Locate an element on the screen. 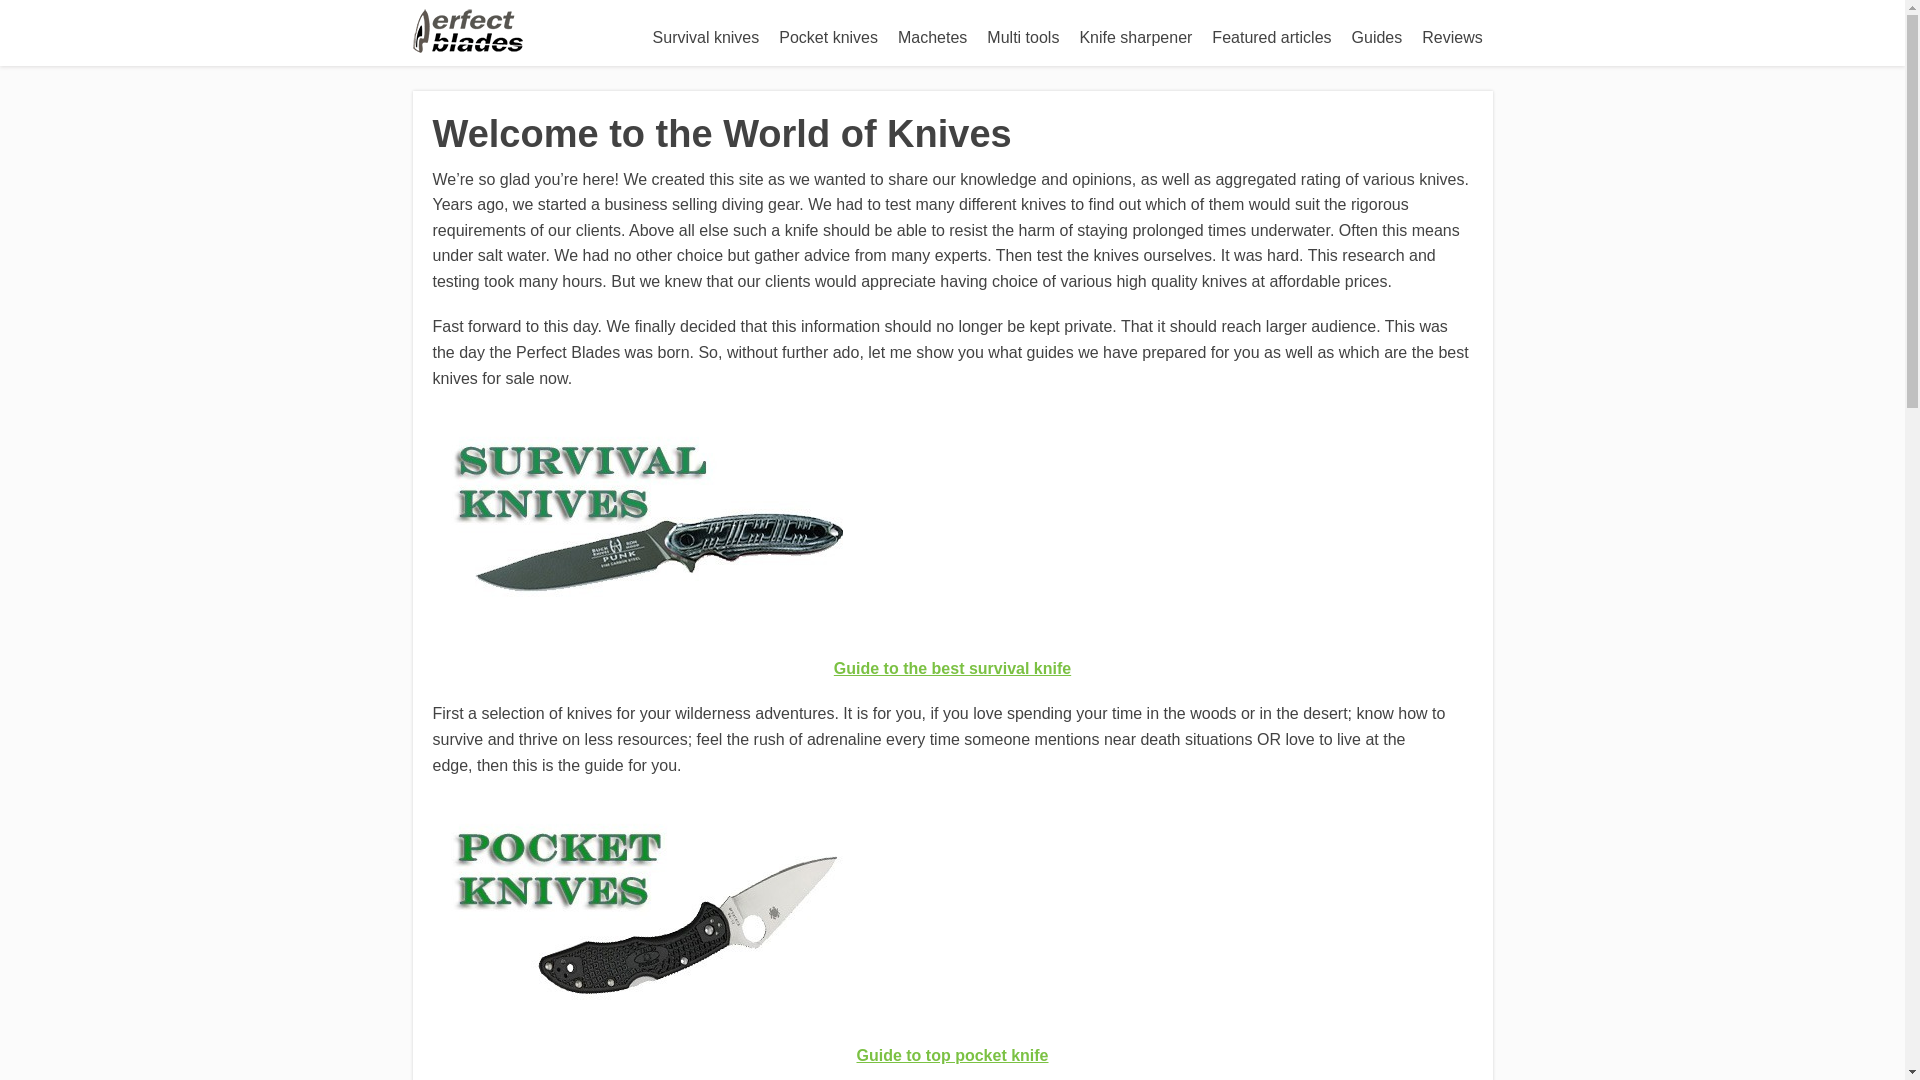 This screenshot has height=1080, width=1920. Machetes is located at coordinates (932, 38).